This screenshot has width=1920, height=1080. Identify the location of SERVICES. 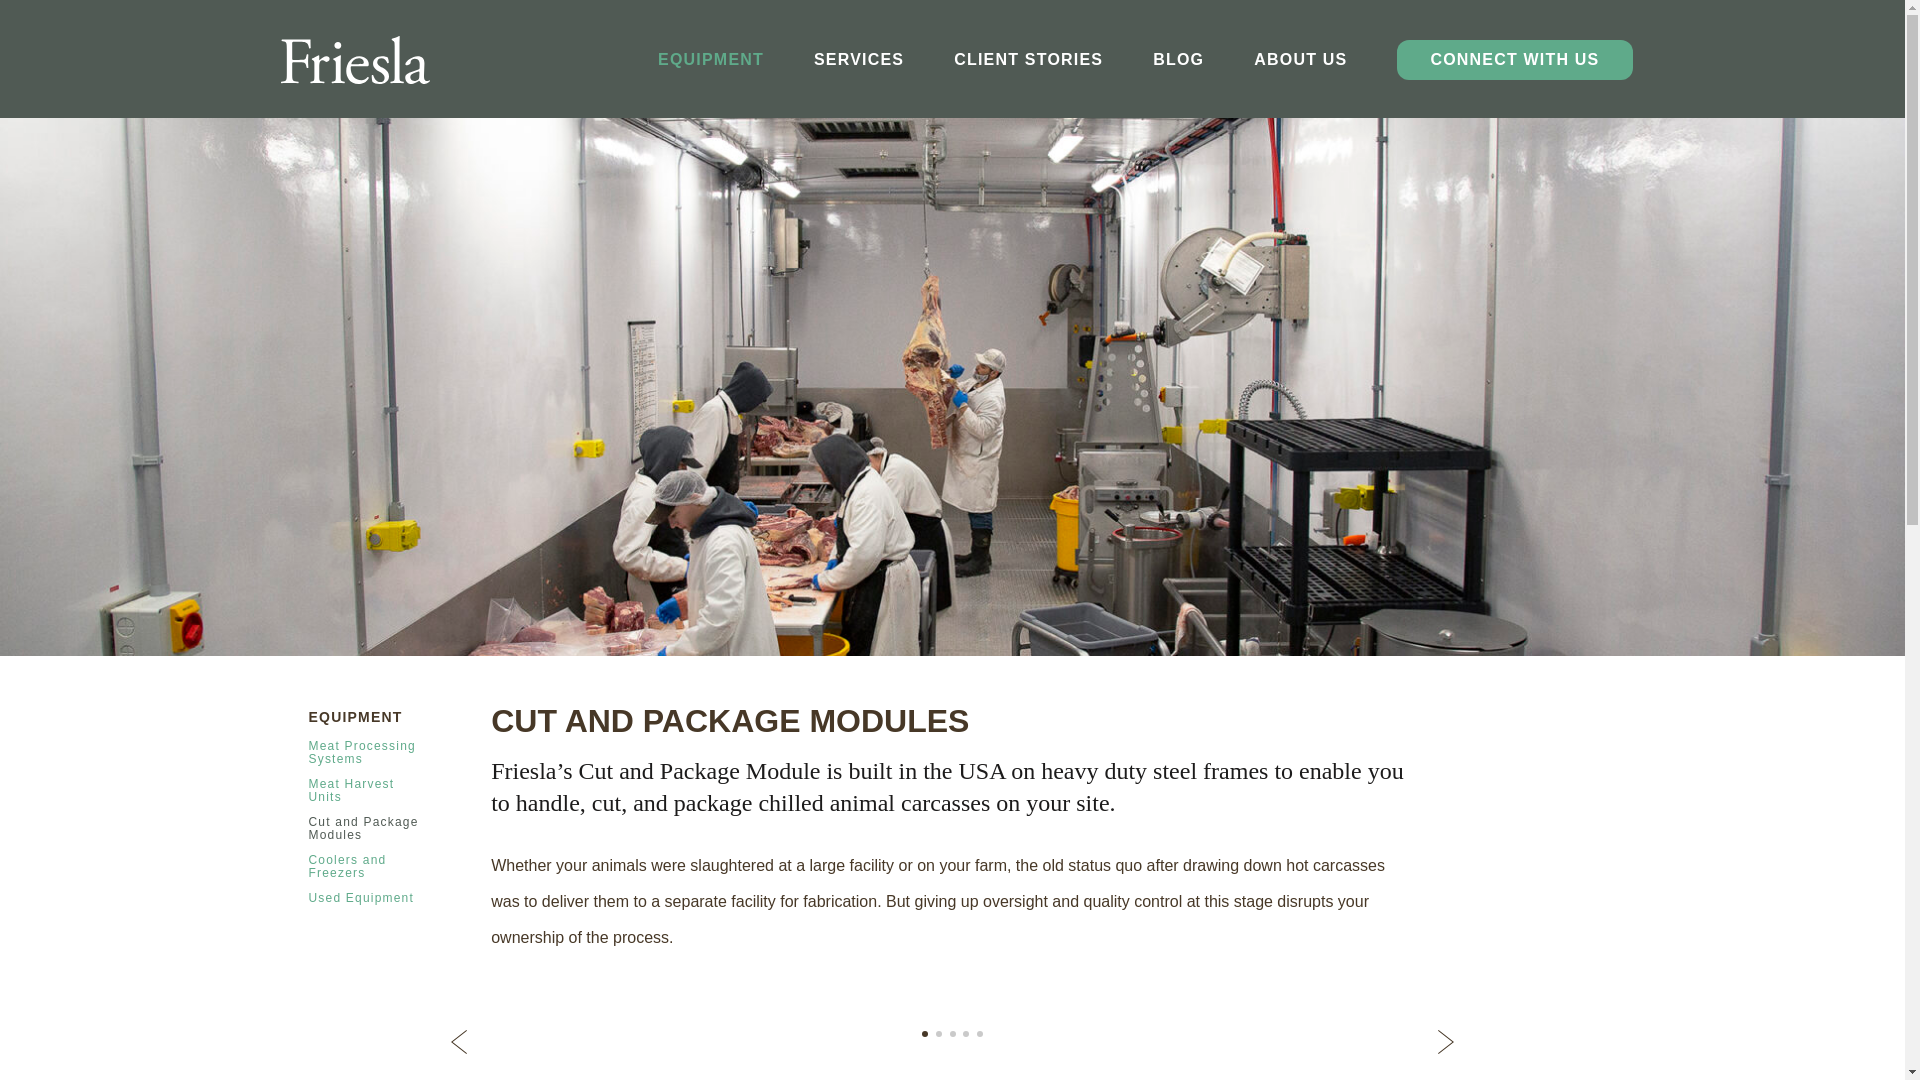
(859, 60).